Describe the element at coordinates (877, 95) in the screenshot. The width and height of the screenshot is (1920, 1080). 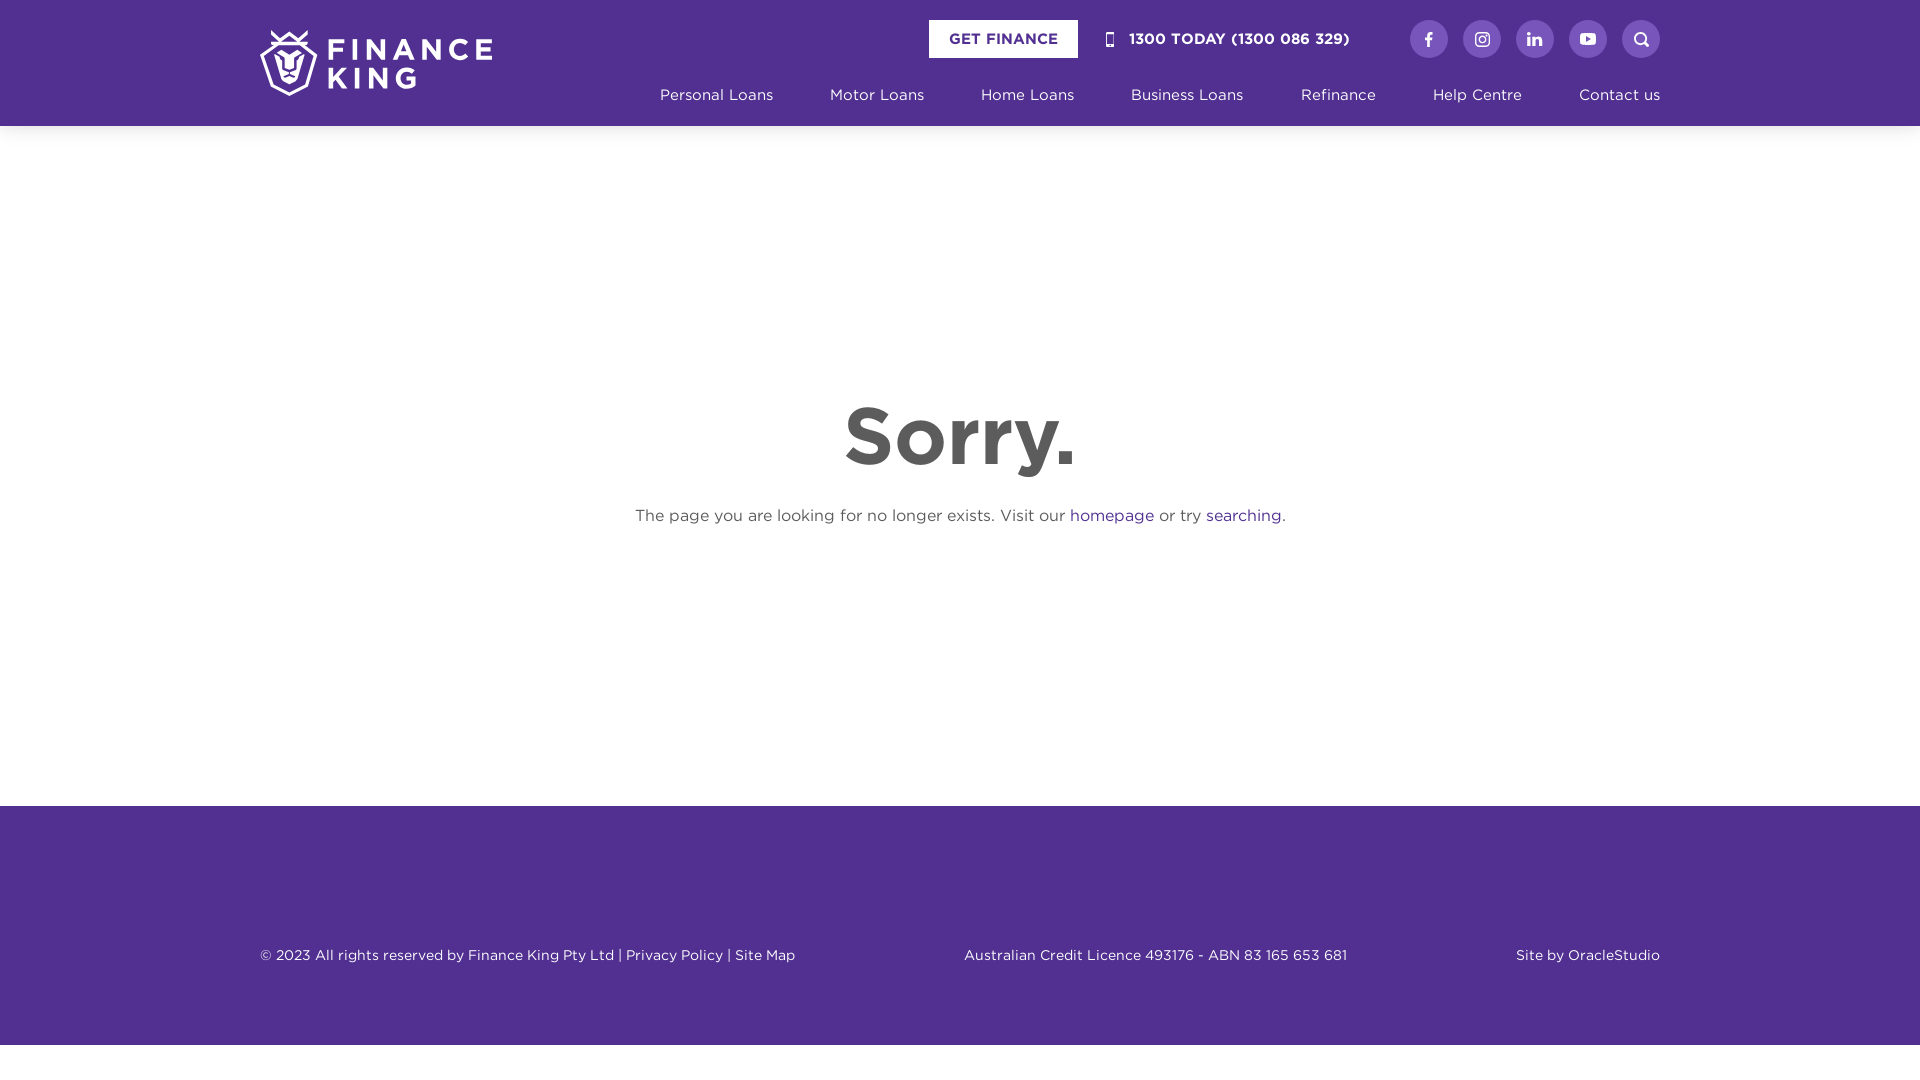
I see `Motor Loans` at that location.